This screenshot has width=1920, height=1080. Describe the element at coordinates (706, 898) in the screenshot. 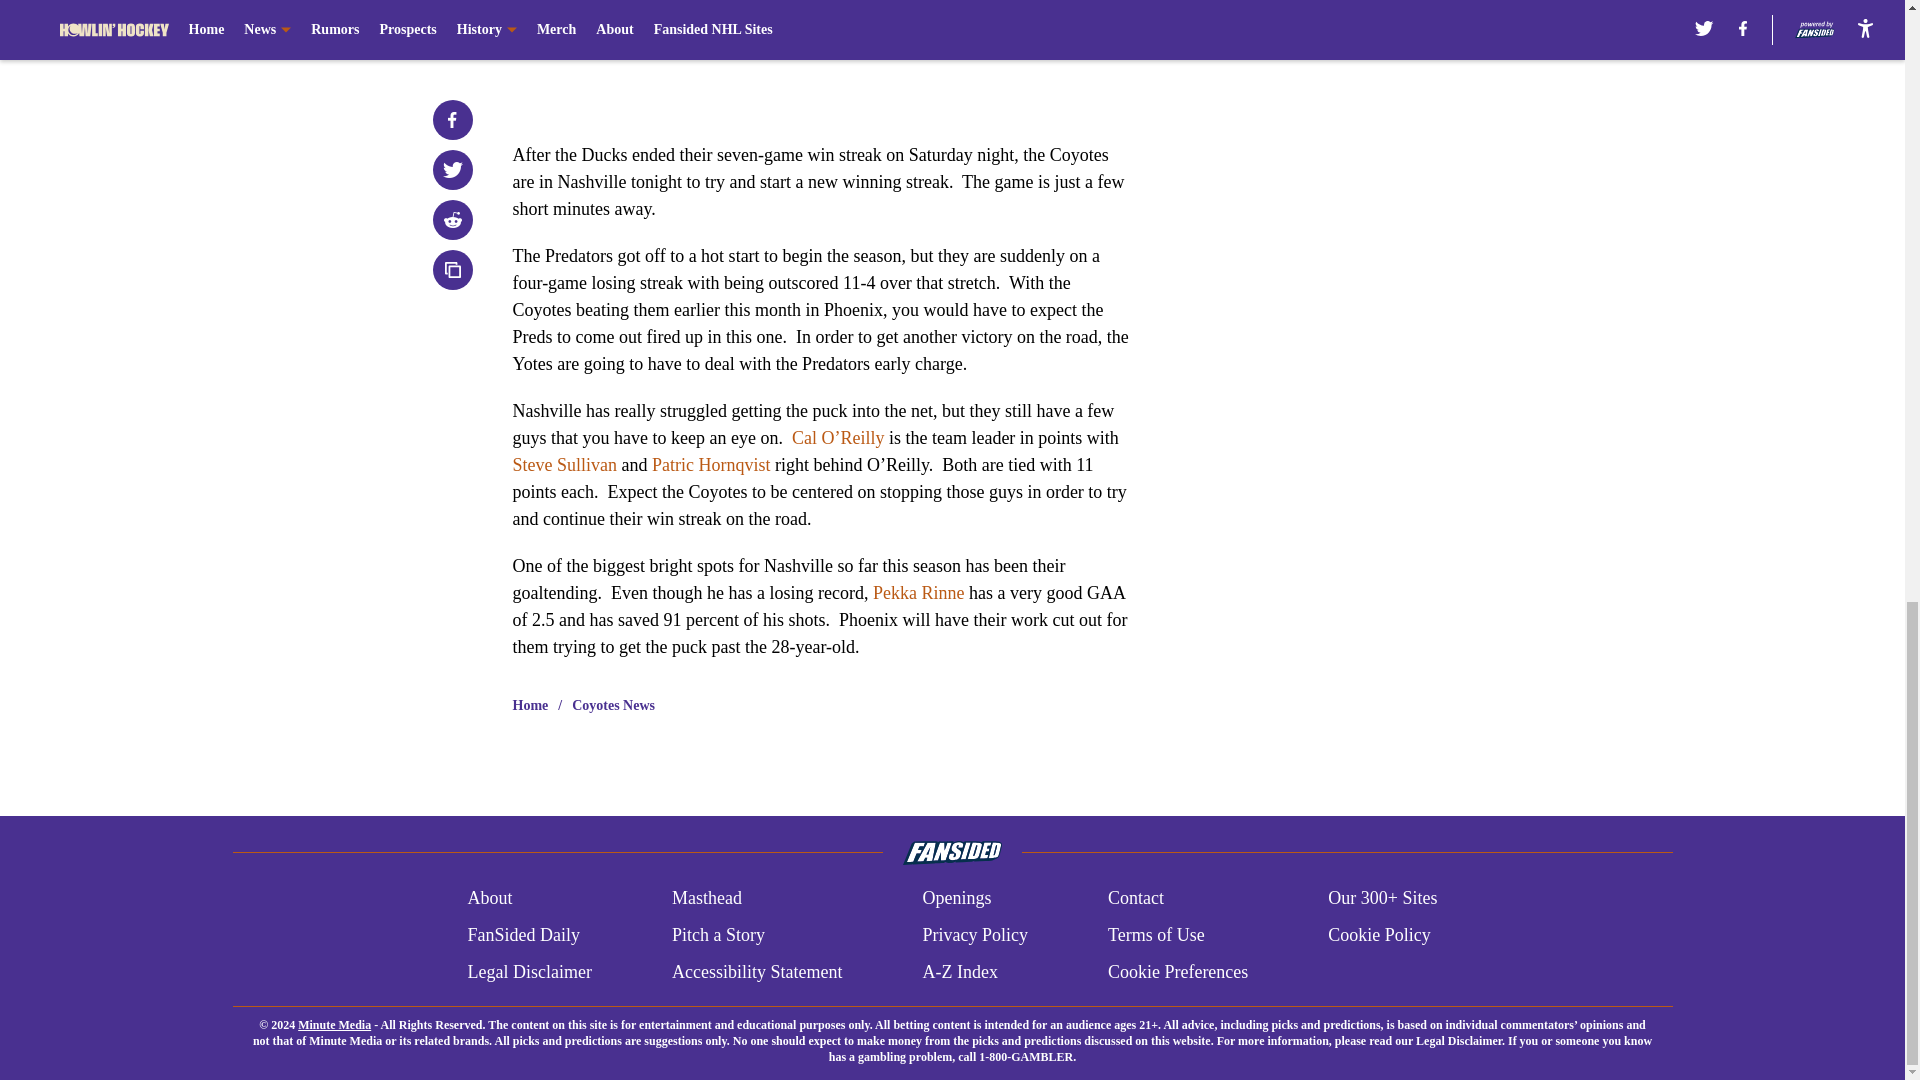

I see `Masthead` at that location.